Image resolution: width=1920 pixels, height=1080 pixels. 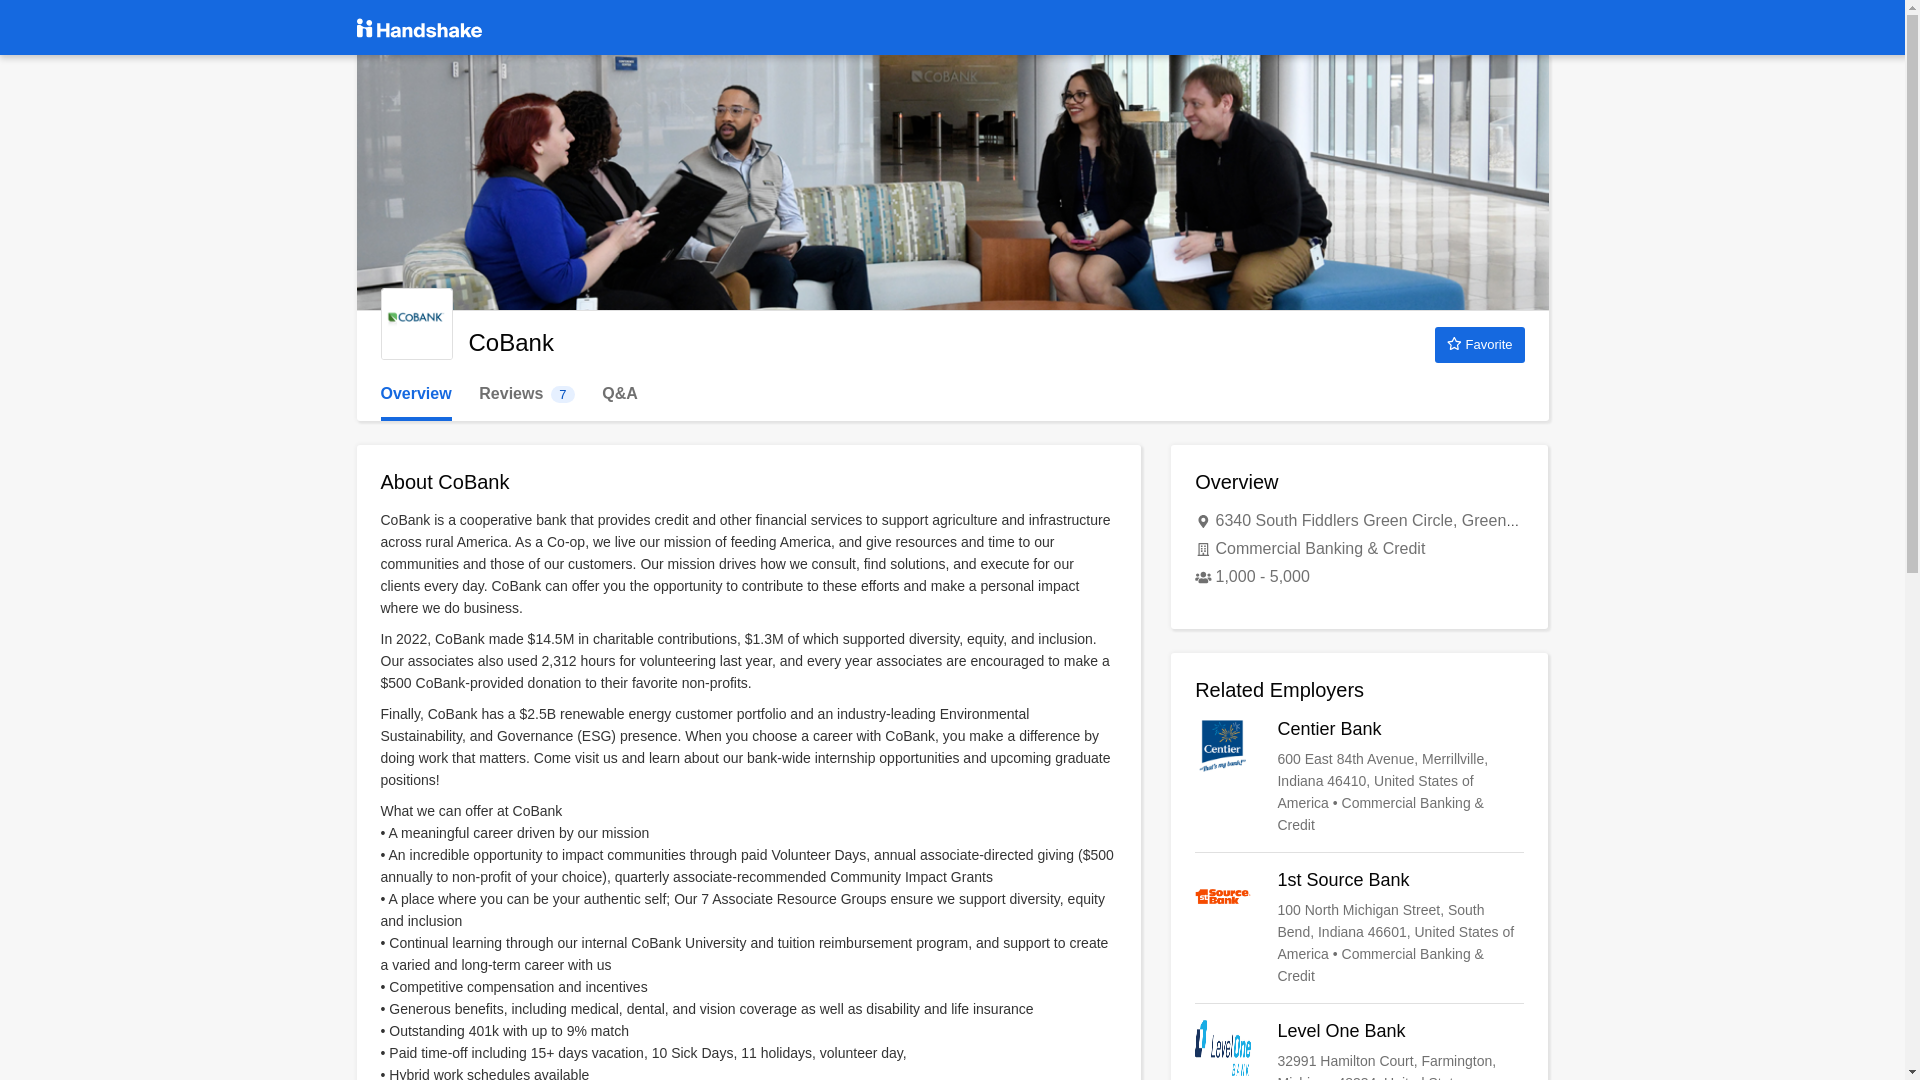 I want to click on Centier Bank, so click(x=526, y=394).